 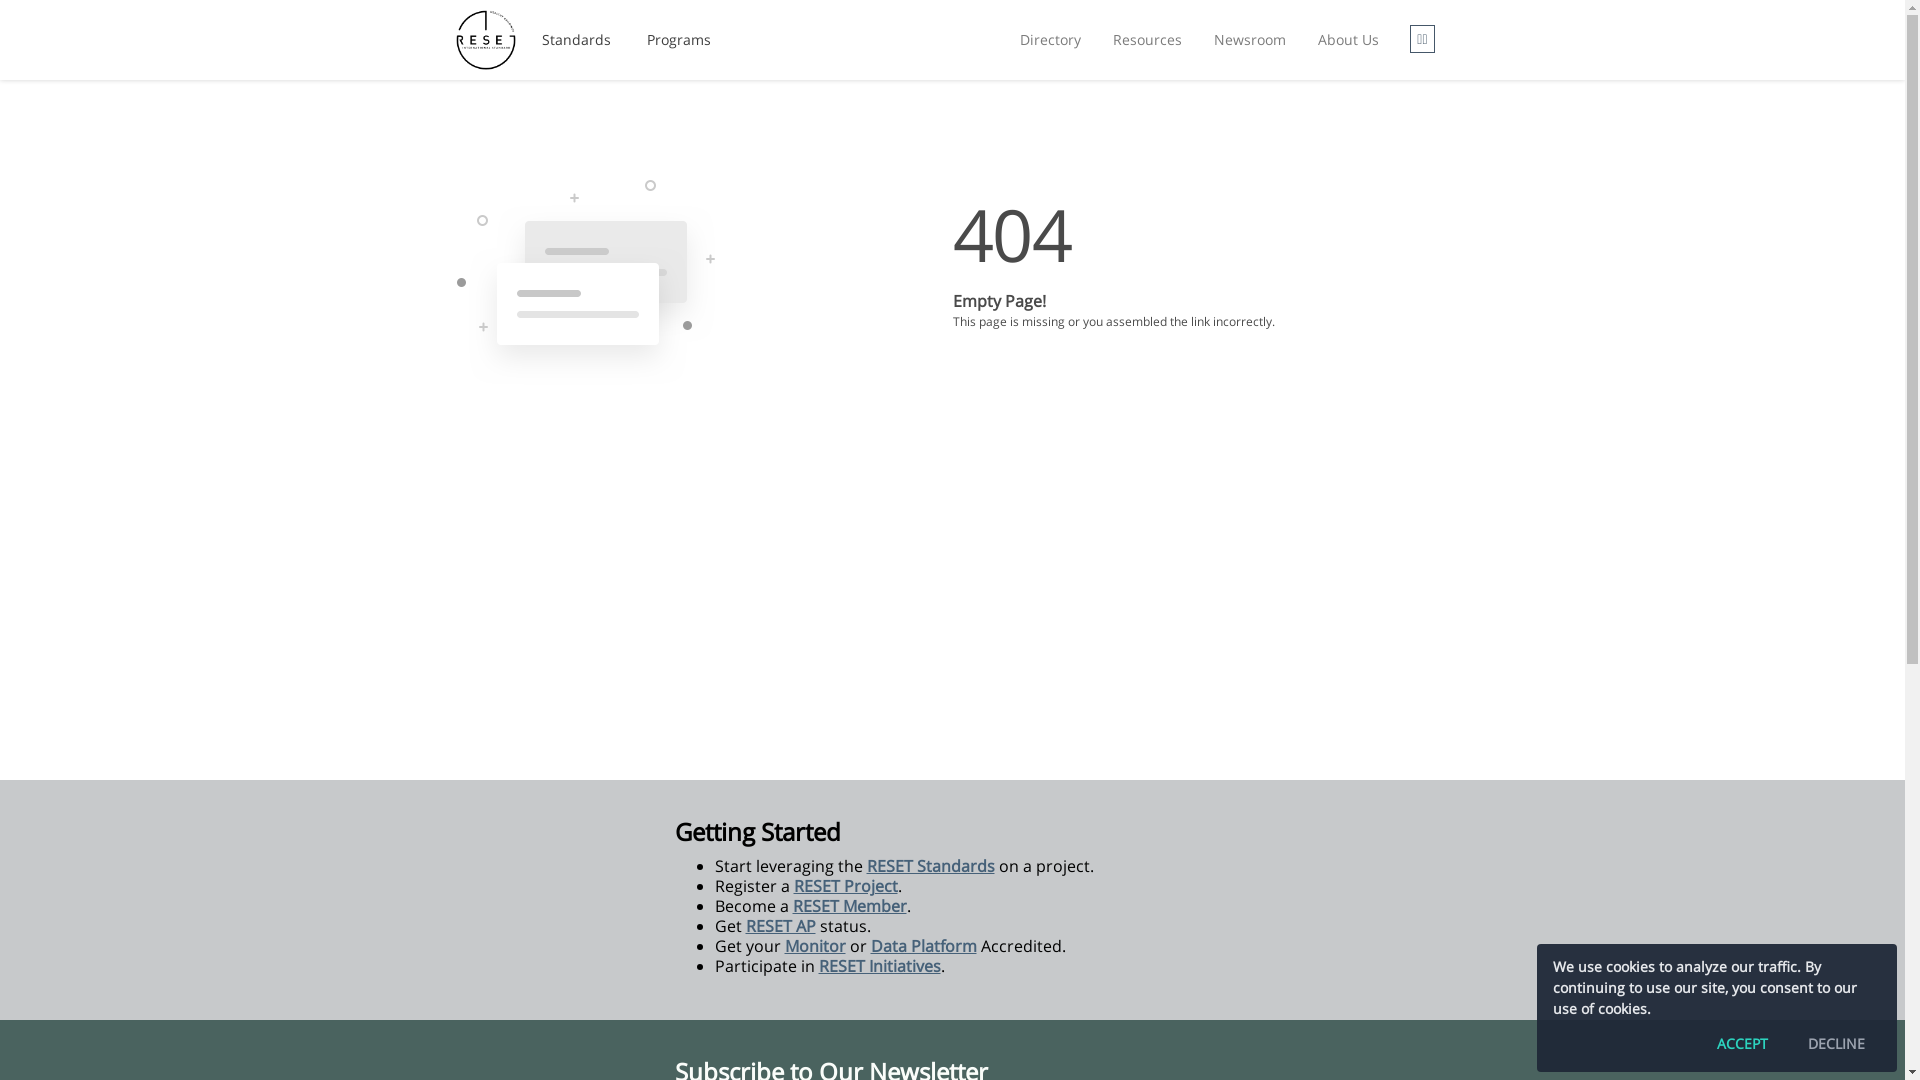 What do you see at coordinates (930, 866) in the screenshot?
I see `RESET Standards` at bounding box center [930, 866].